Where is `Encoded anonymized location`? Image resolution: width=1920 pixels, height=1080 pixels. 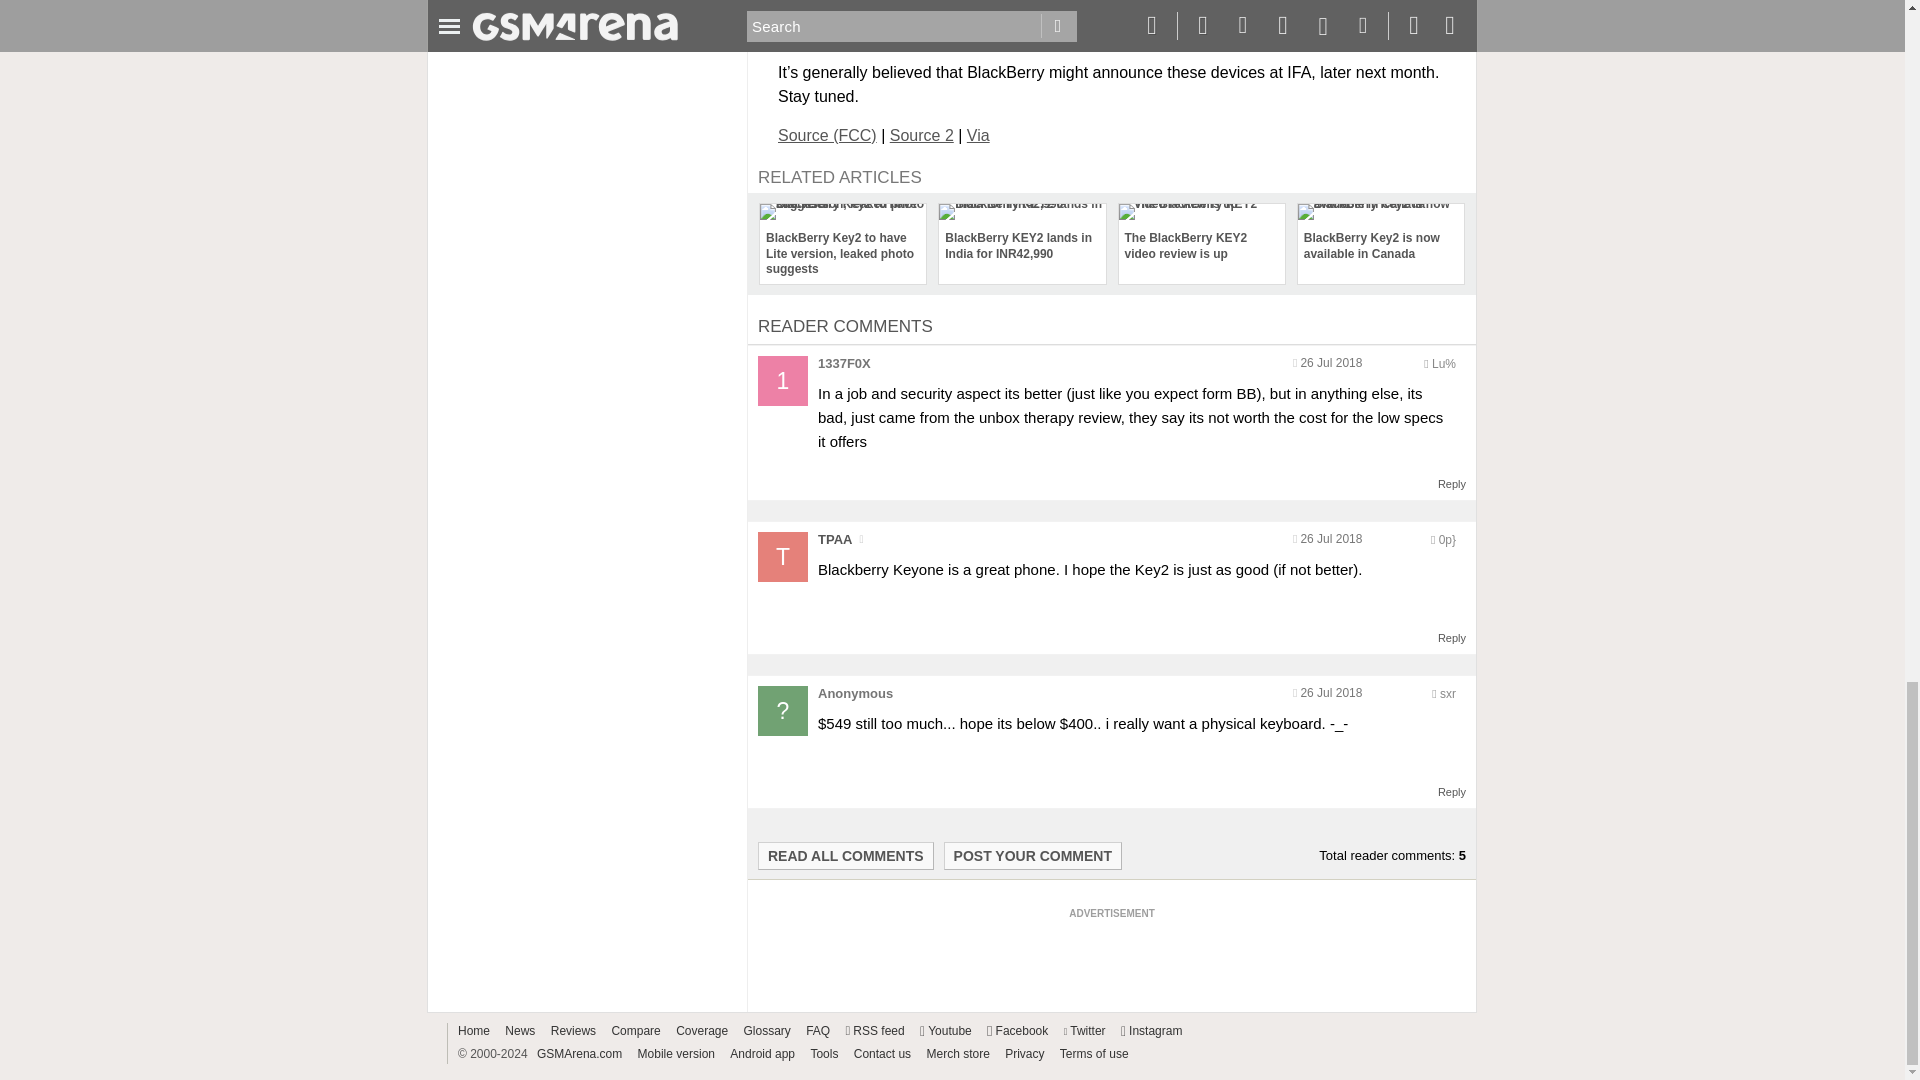 Encoded anonymized location is located at coordinates (1448, 693).